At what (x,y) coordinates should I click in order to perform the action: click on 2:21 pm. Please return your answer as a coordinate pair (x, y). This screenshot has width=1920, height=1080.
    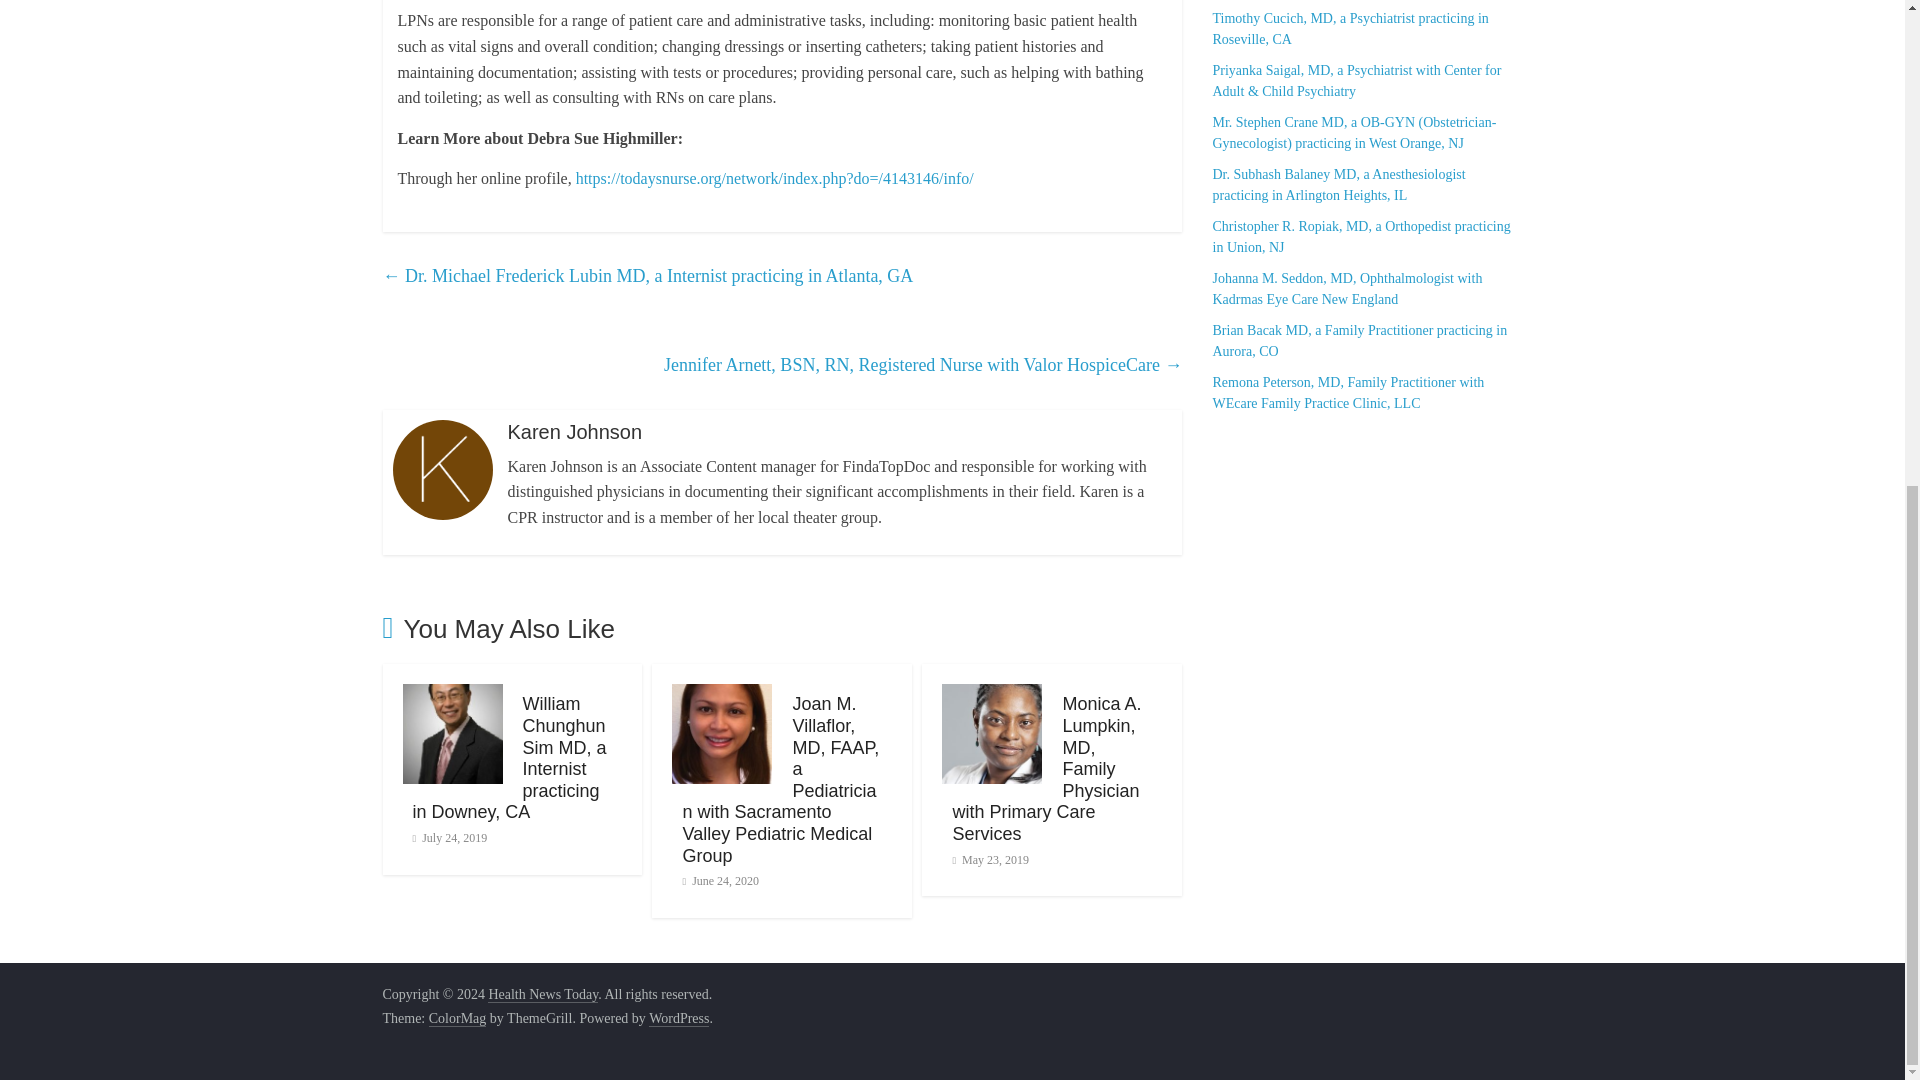
    Looking at the image, I should click on (720, 880).